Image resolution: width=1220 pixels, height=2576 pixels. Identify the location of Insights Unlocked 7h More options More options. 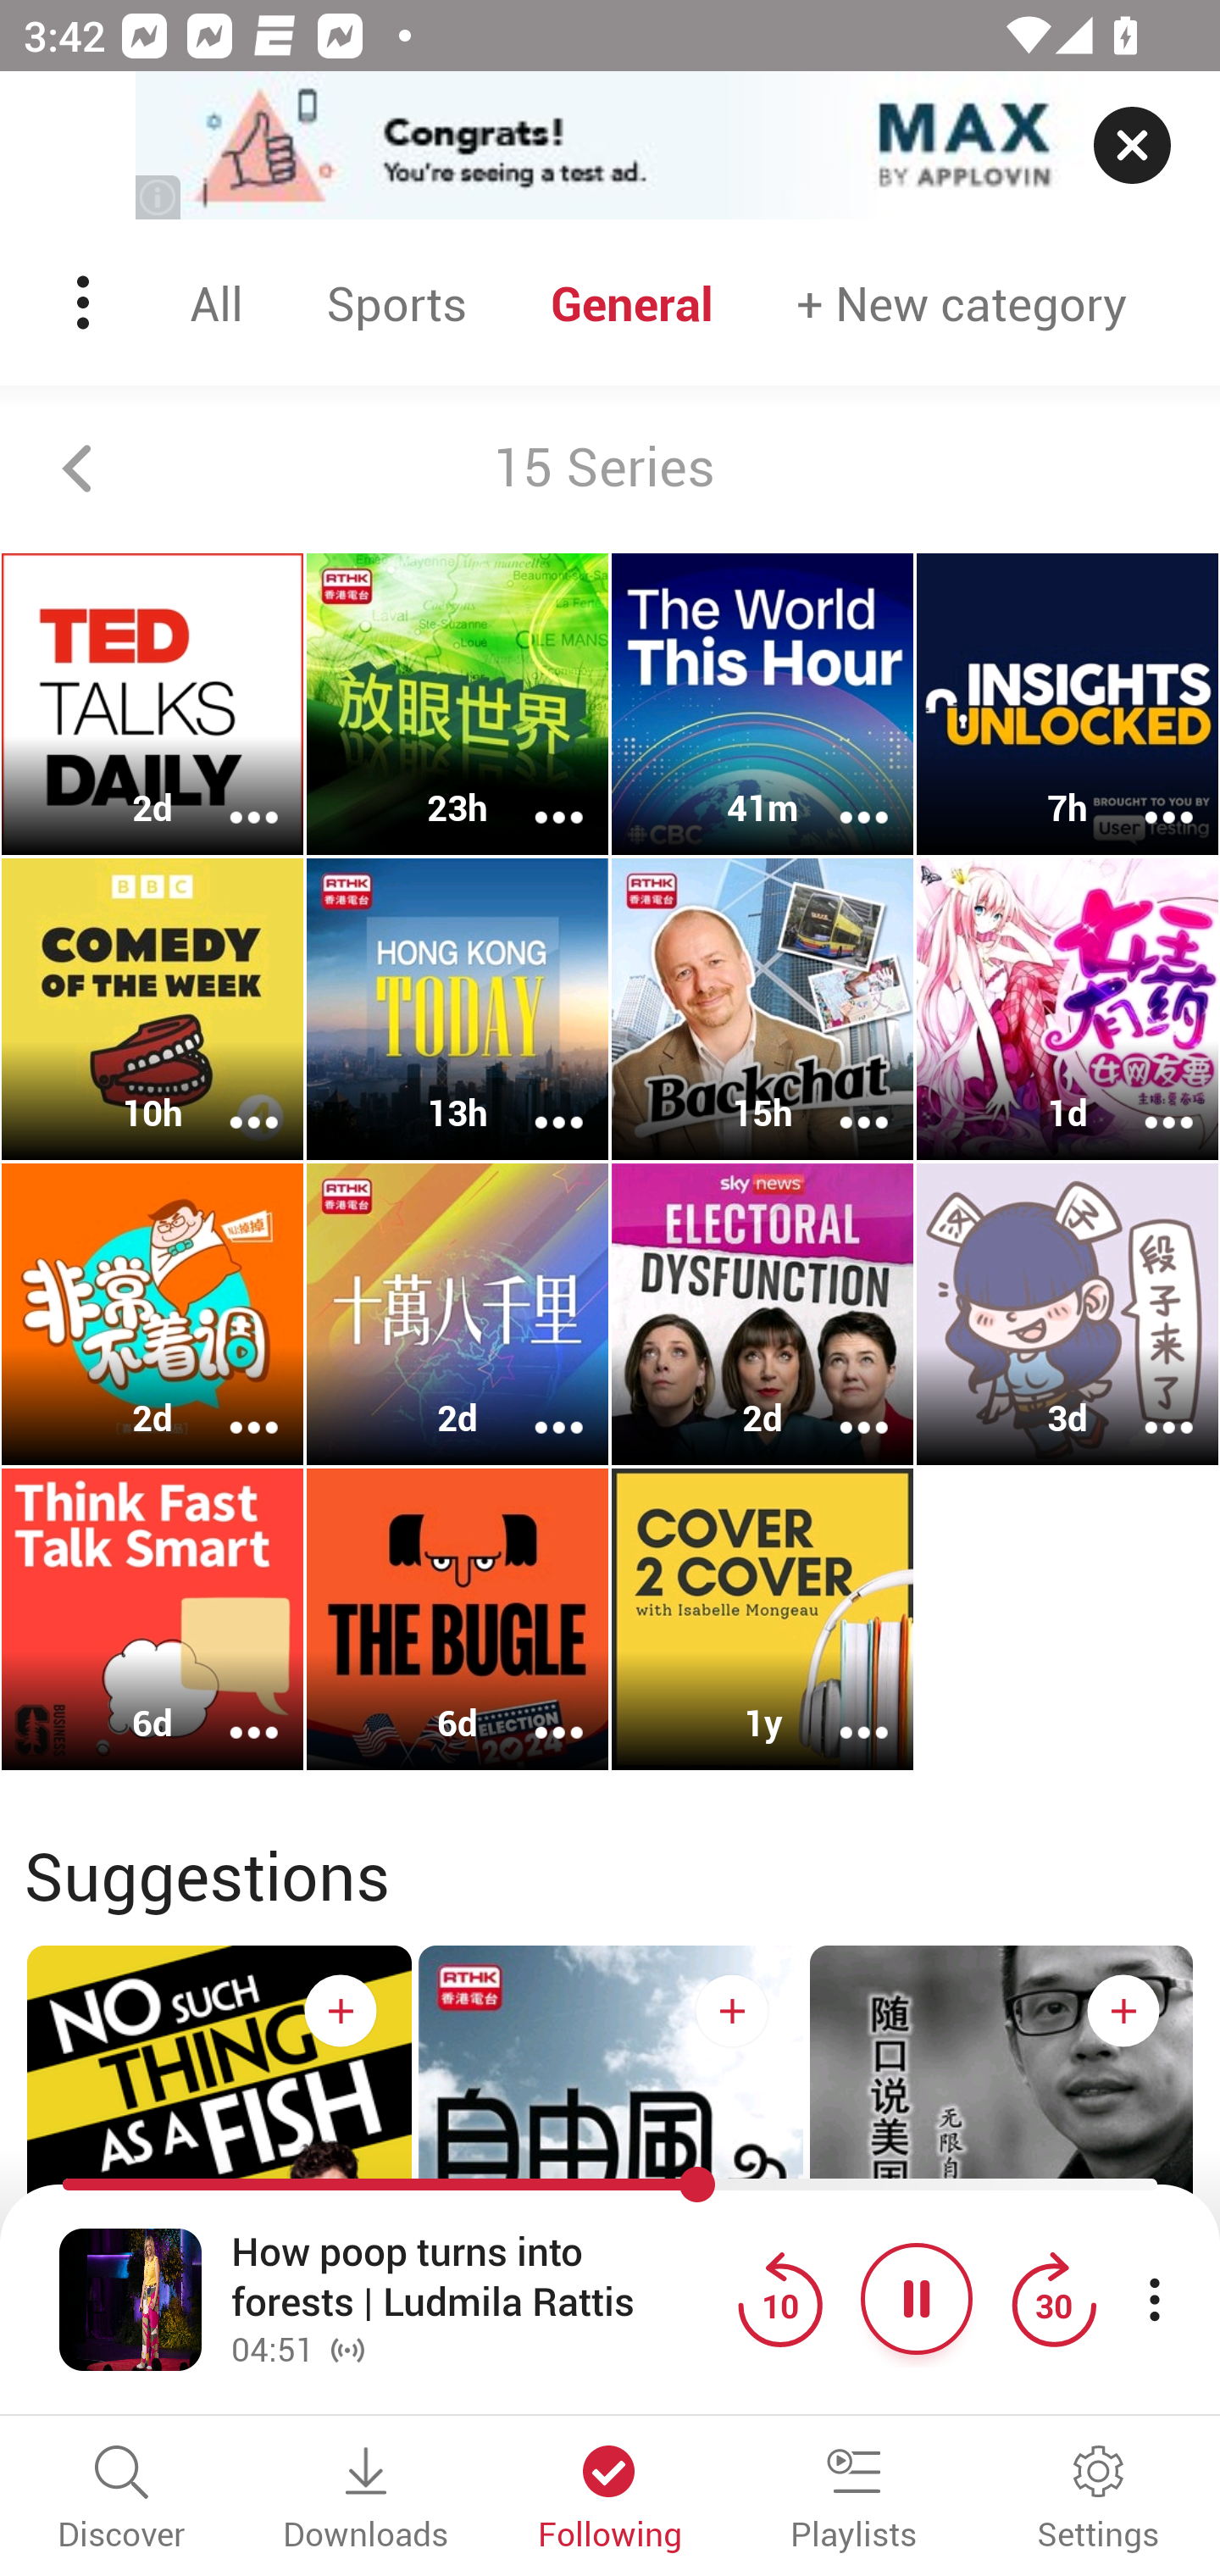
(1067, 704).